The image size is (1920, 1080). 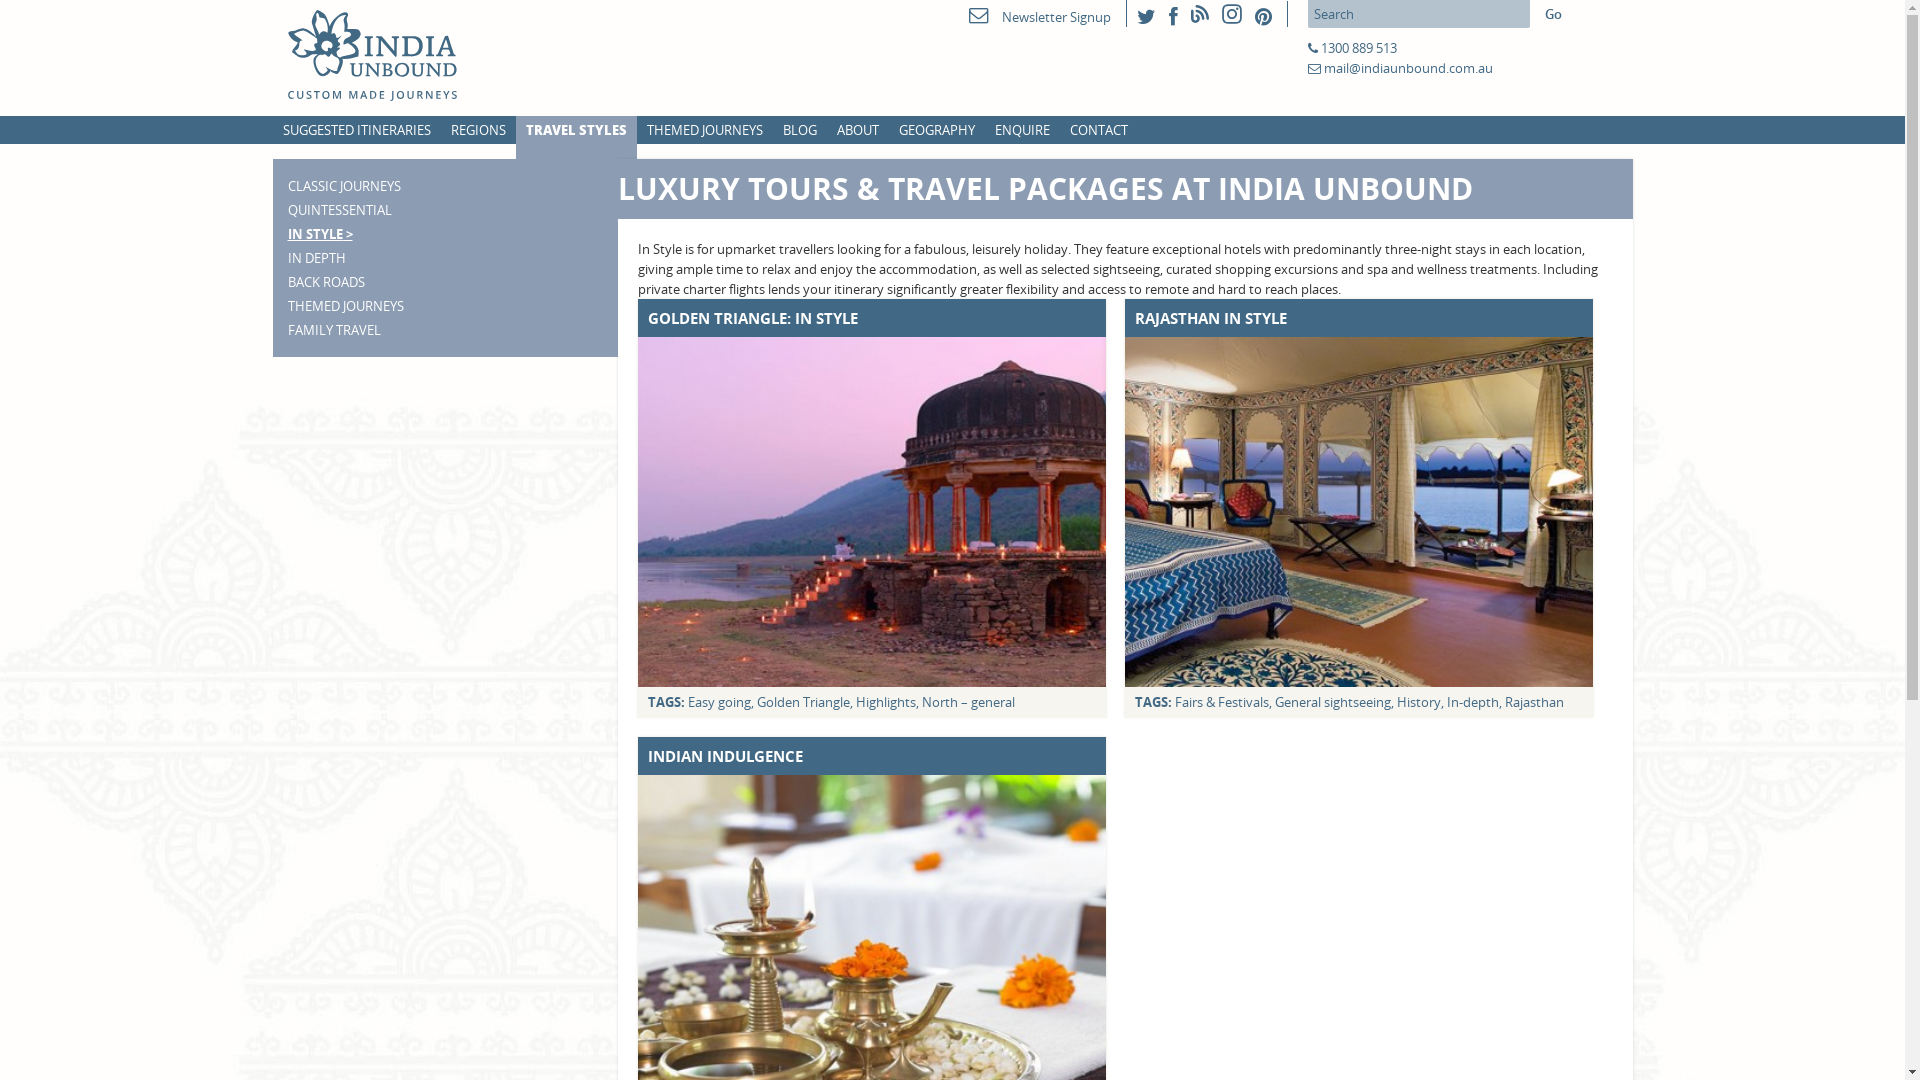 I want to click on Go, so click(x=1552, y=14).